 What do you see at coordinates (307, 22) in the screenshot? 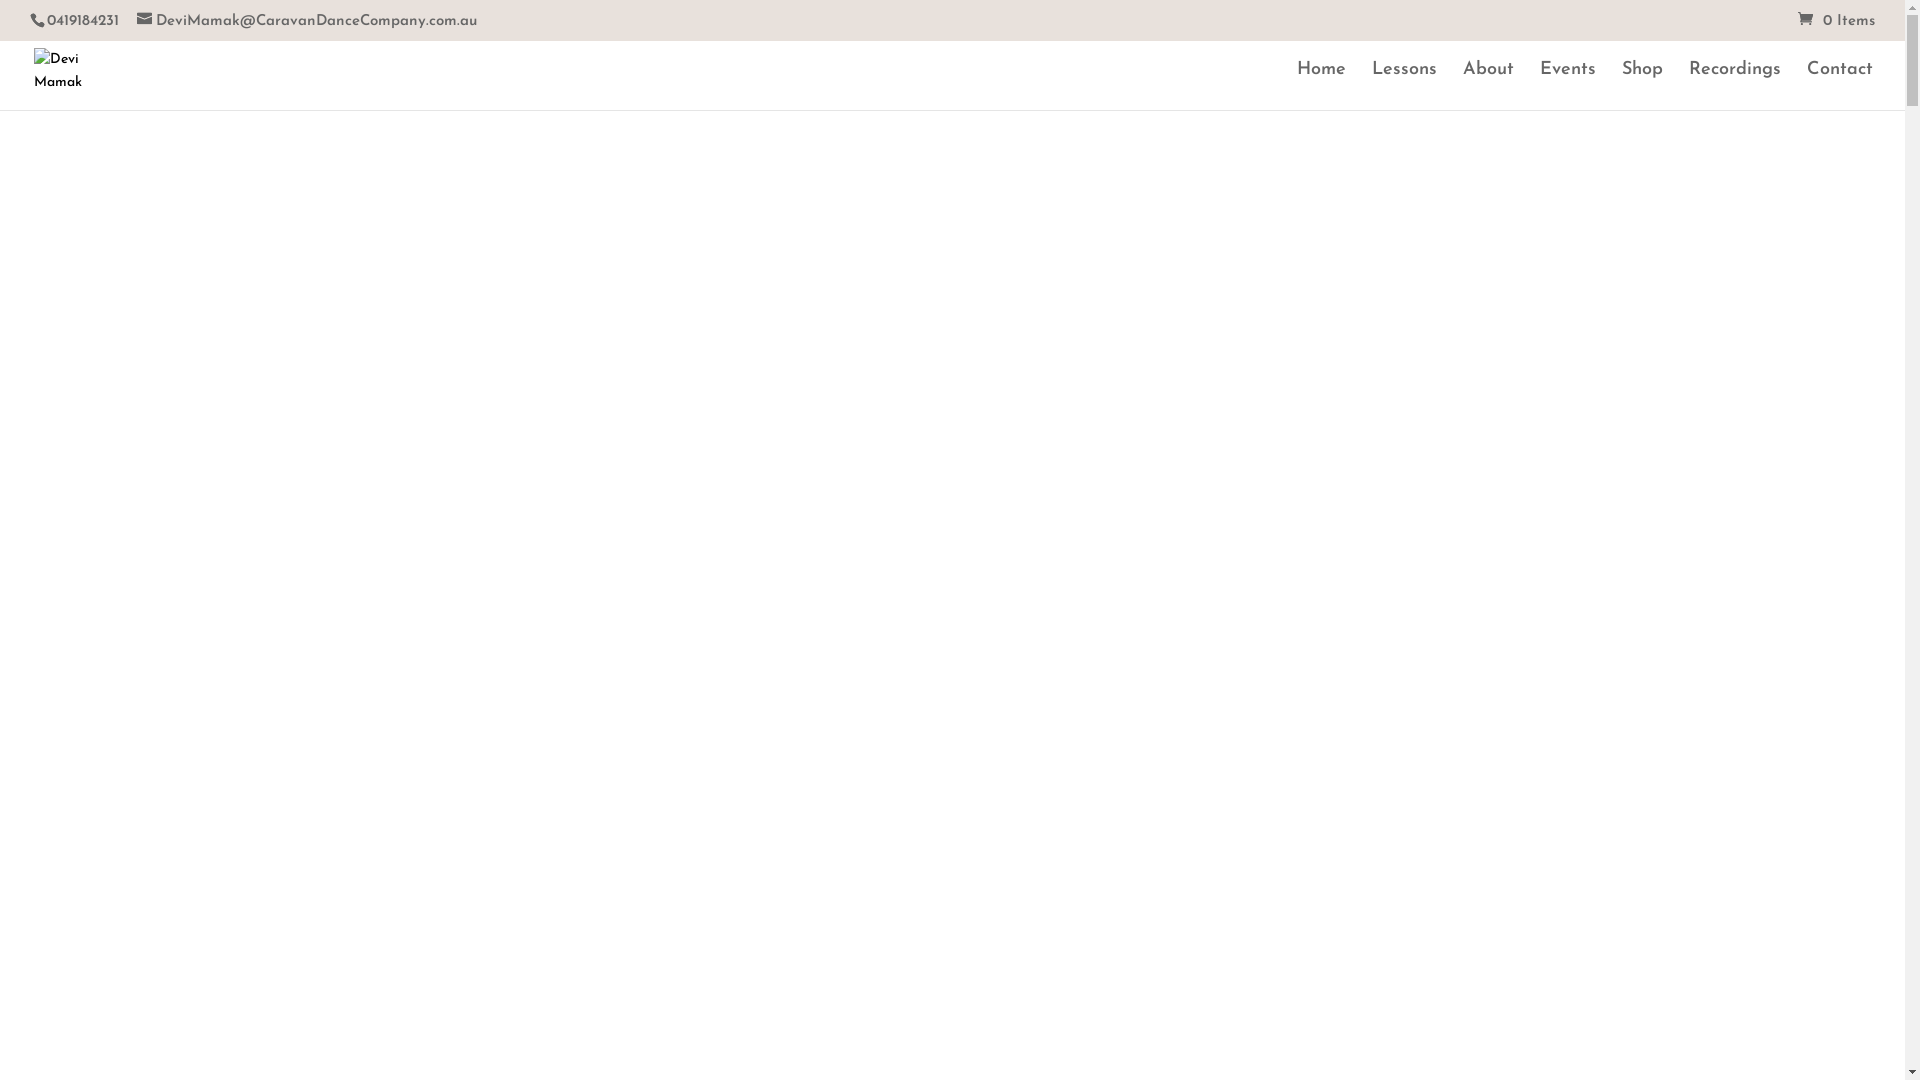
I see `DeviMamak@CaravanDanceCompany.com.au` at bounding box center [307, 22].